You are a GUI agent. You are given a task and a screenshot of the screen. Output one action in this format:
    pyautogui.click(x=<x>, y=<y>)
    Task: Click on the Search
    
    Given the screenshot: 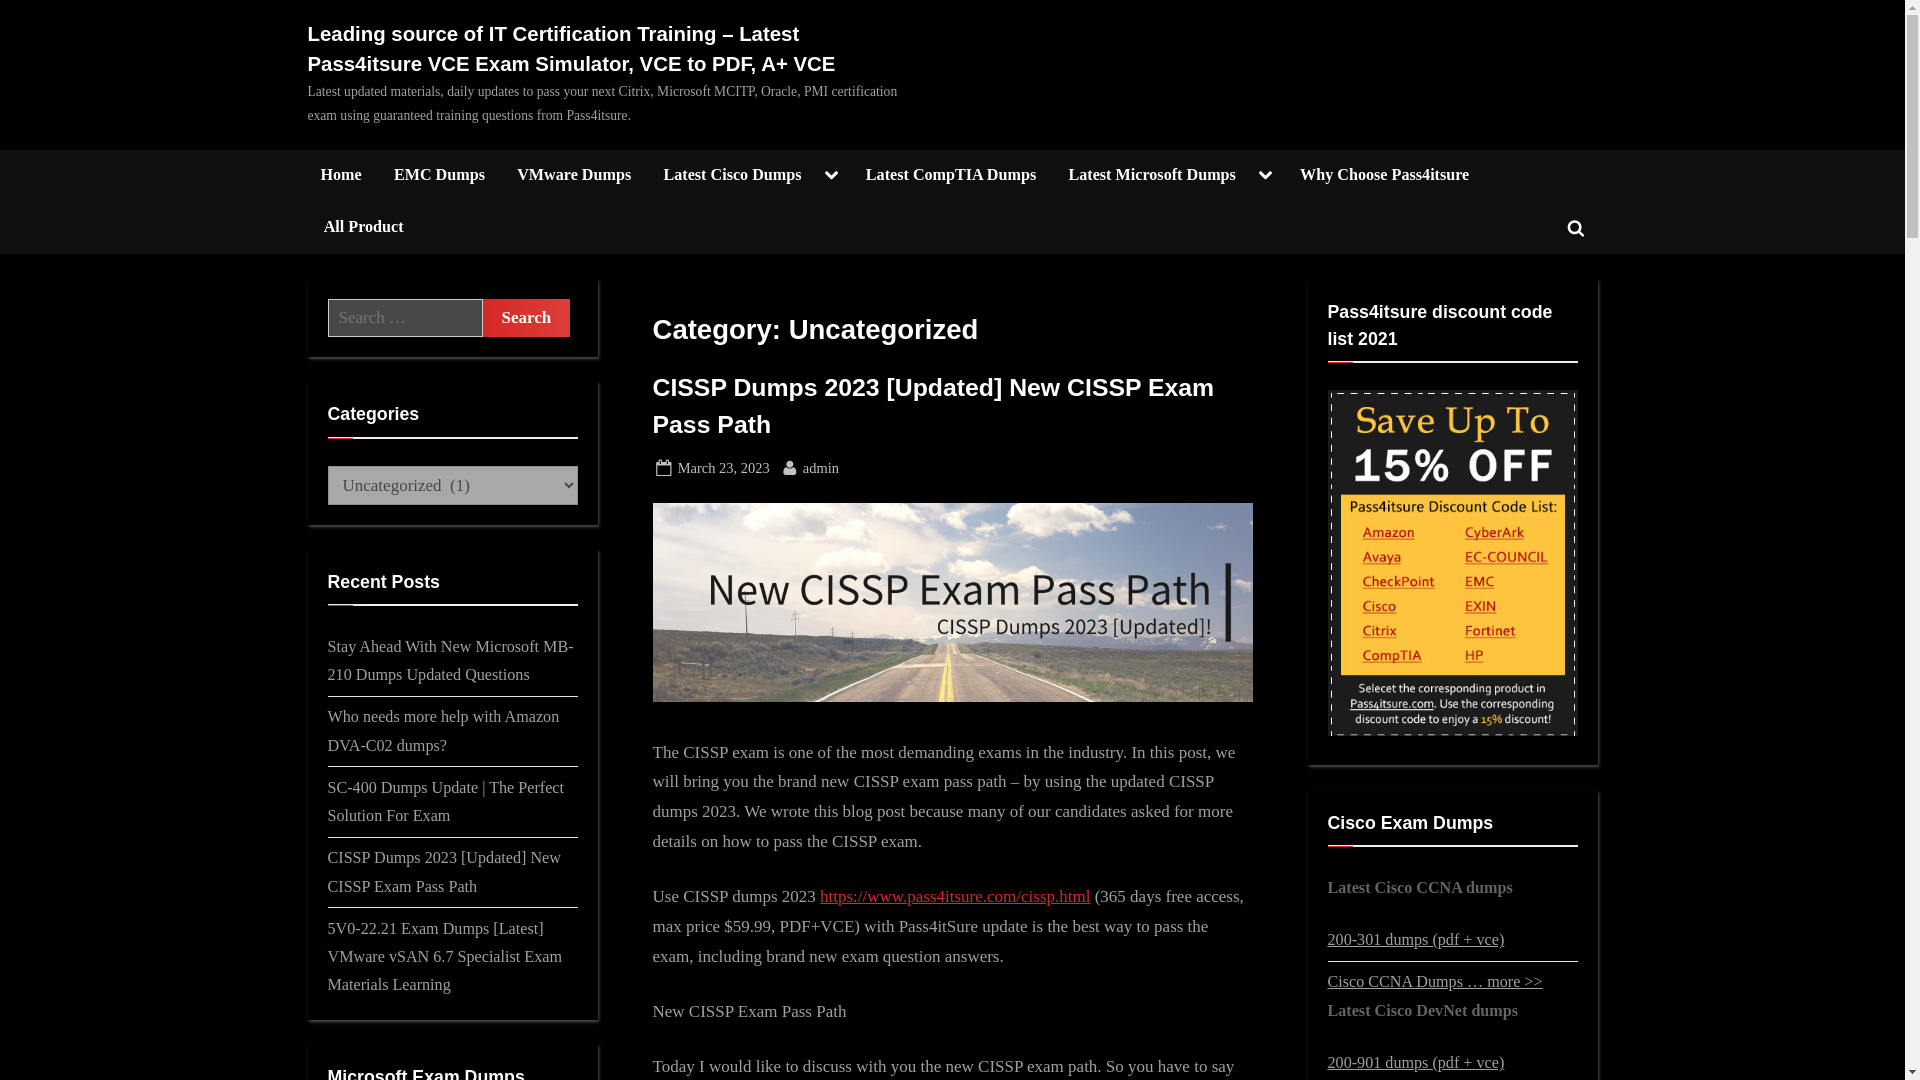 What is the action you would take?
    pyautogui.click(x=1575, y=228)
    